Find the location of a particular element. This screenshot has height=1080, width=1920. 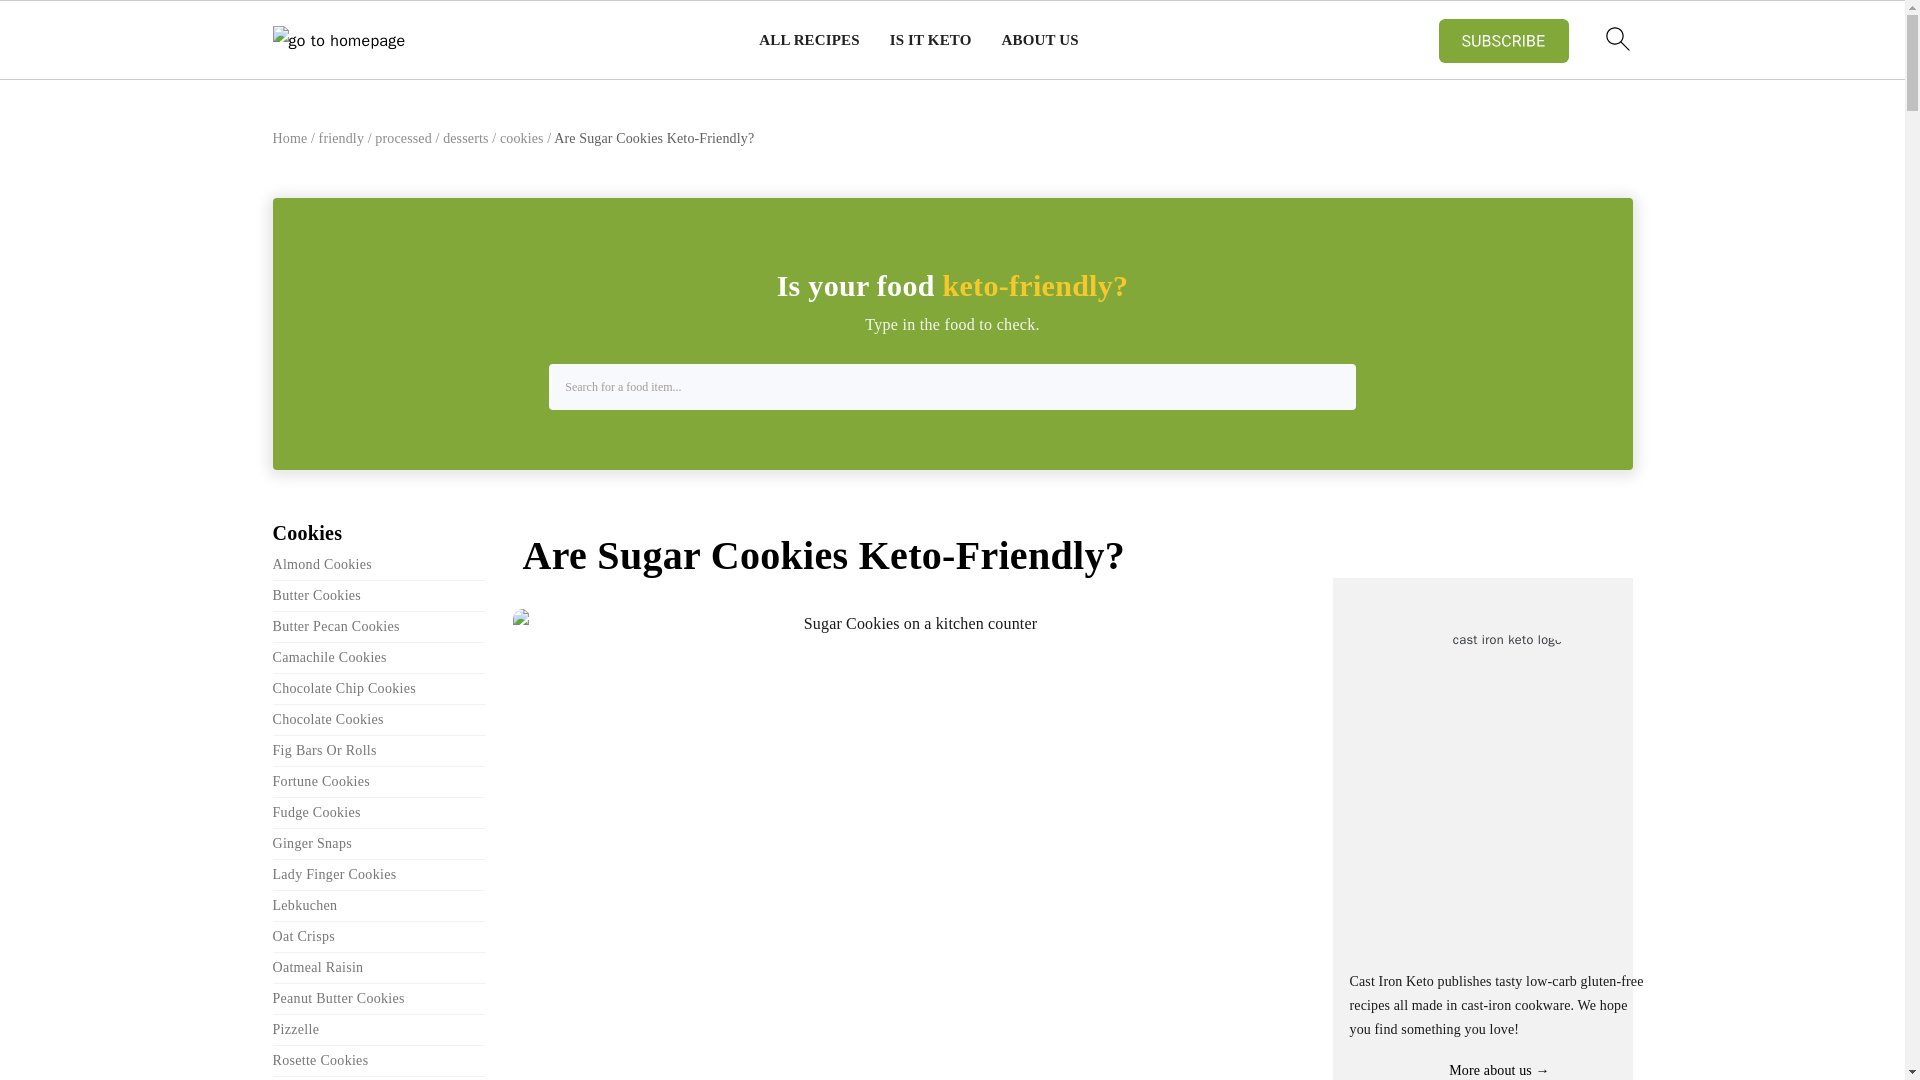

desserts is located at coordinates (465, 138).